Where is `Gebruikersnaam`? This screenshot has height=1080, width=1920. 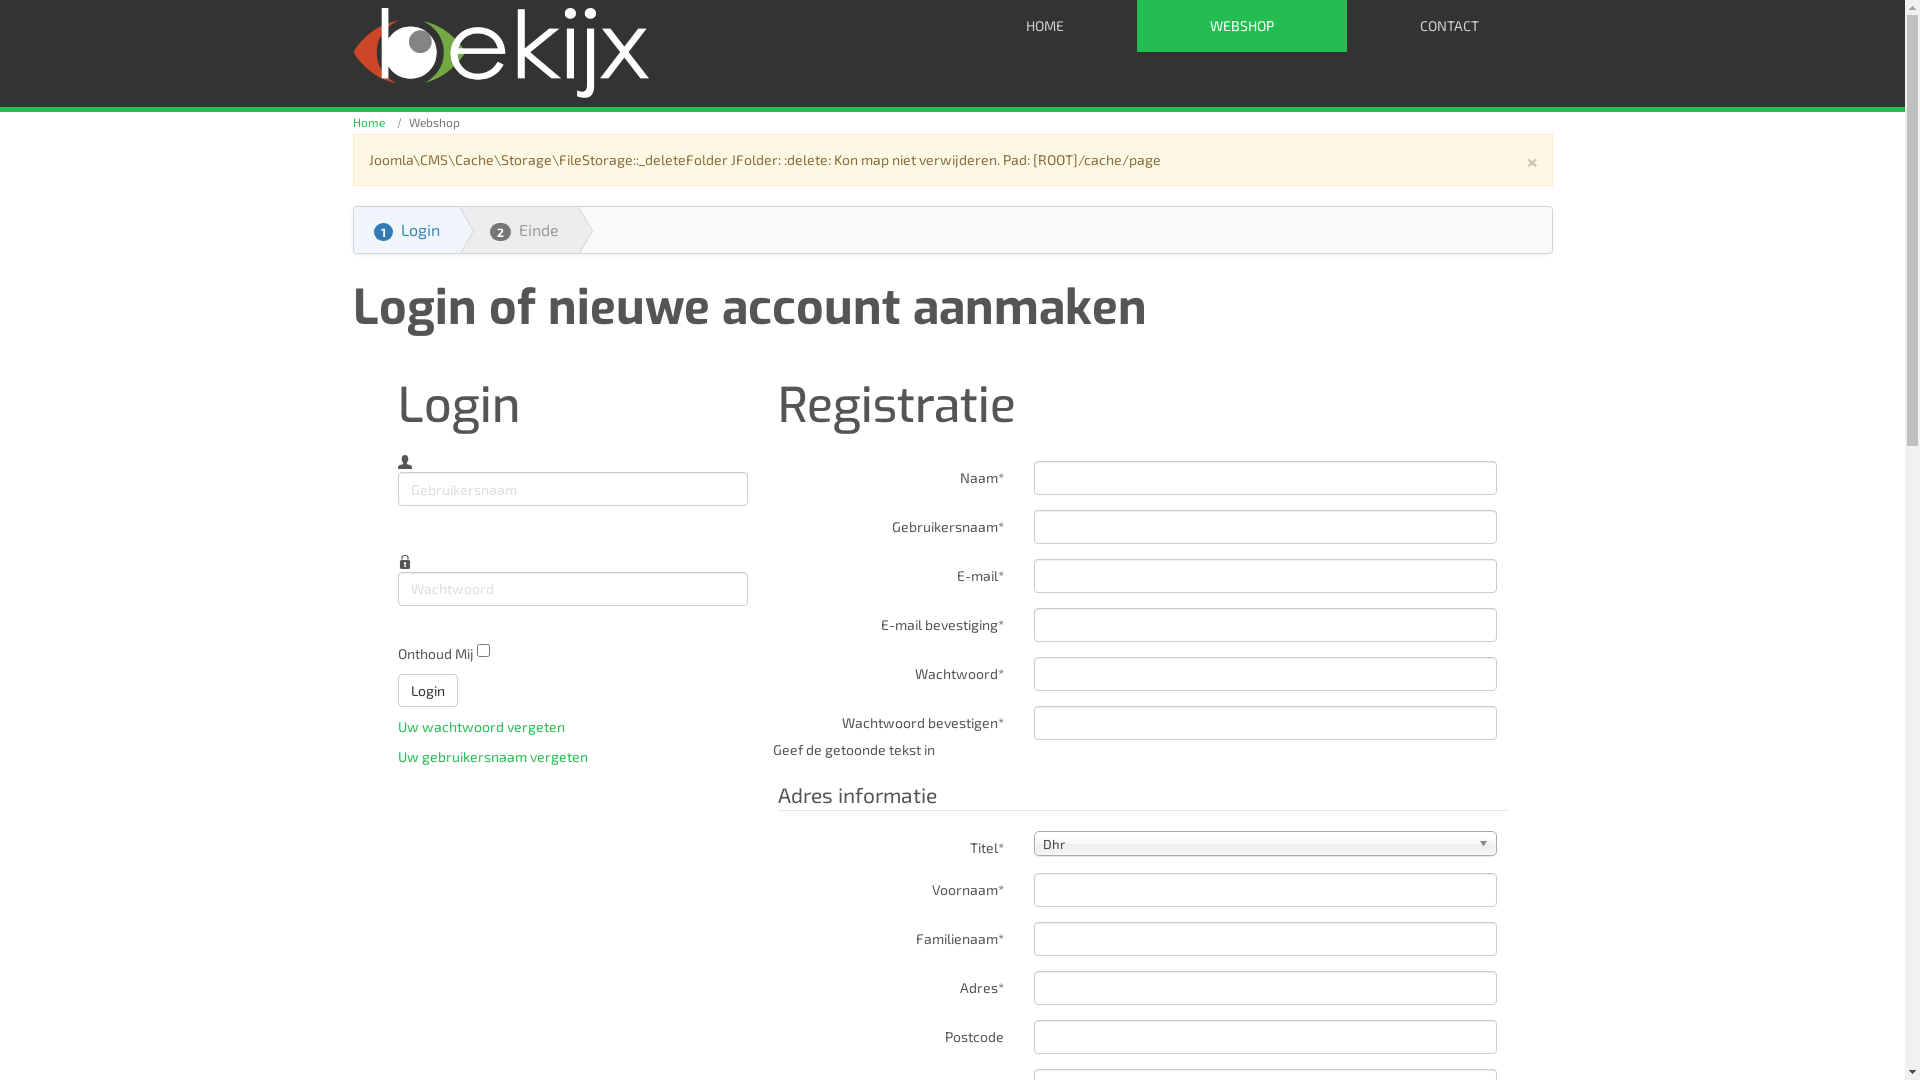
Gebruikersnaam is located at coordinates (405, 462).